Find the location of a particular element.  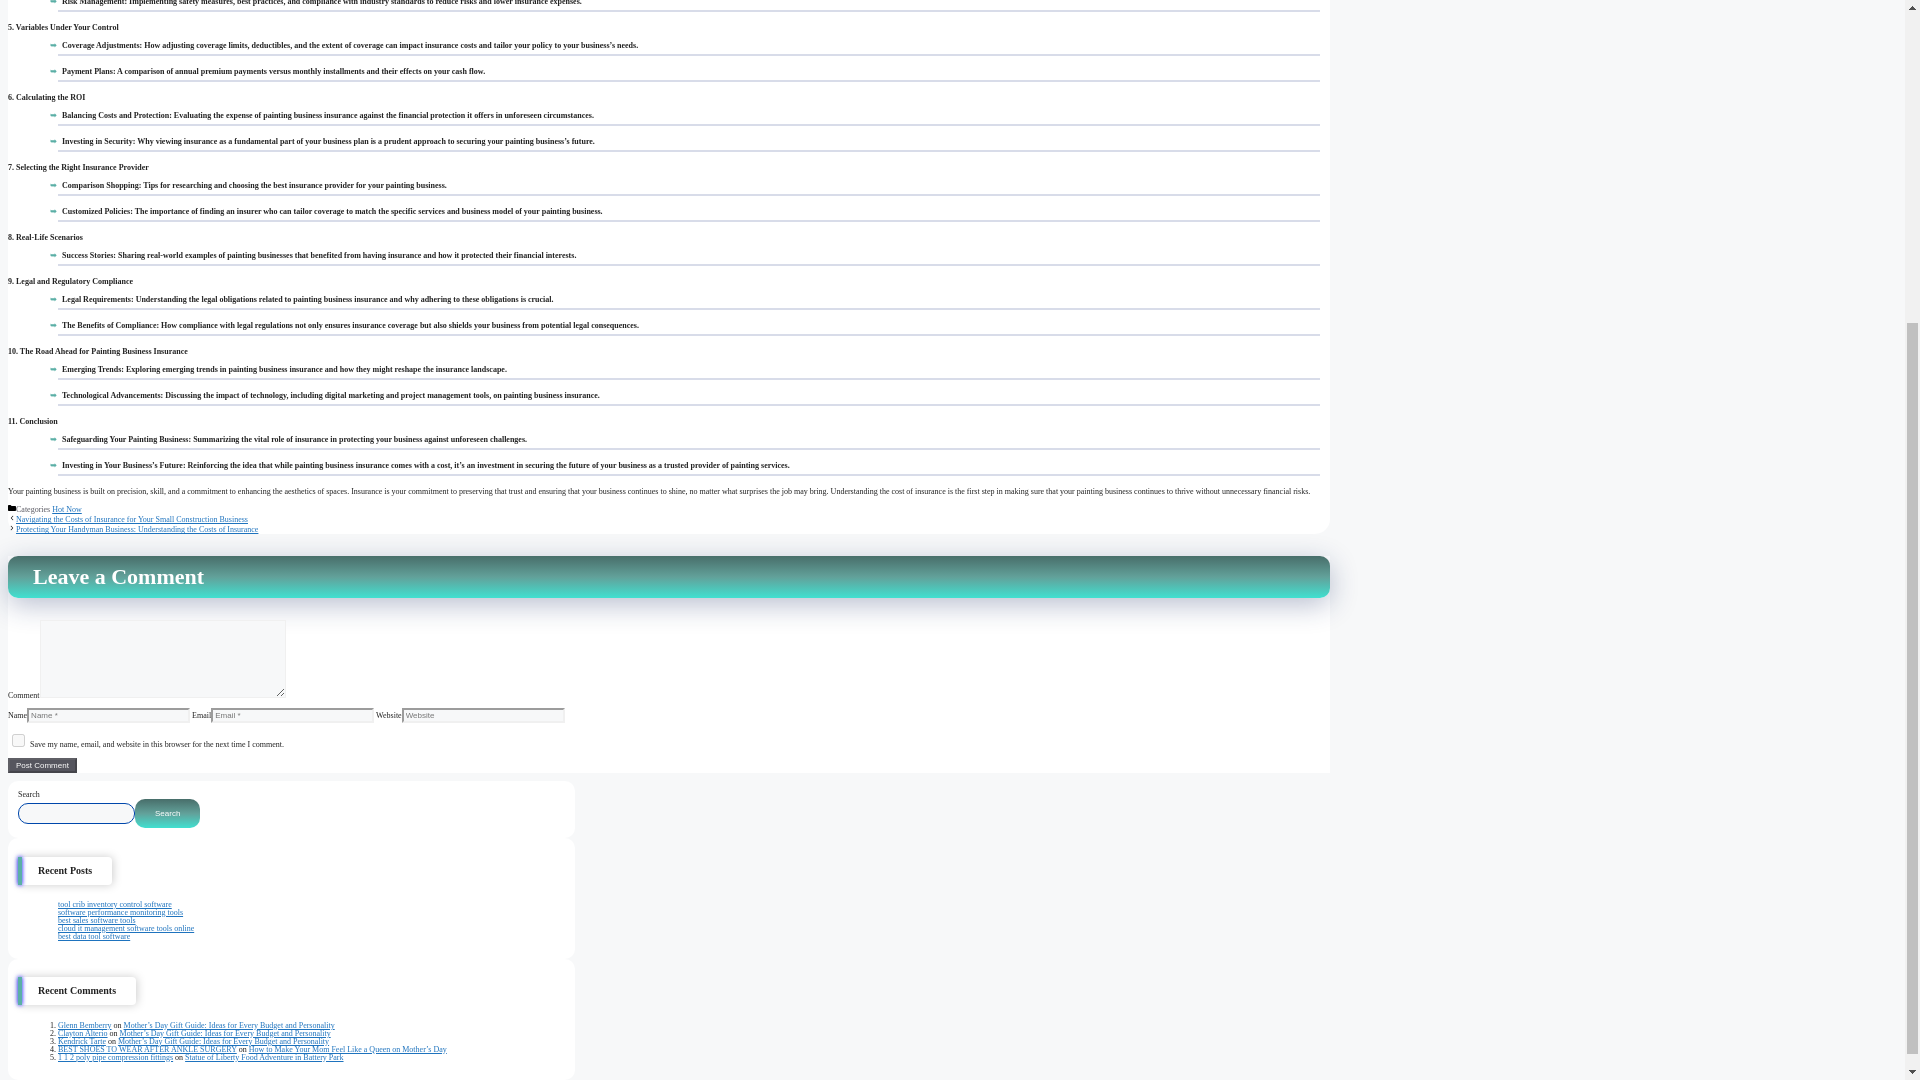

Statue of Liberty Food Adventure in Battery Park is located at coordinates (264, 1057).